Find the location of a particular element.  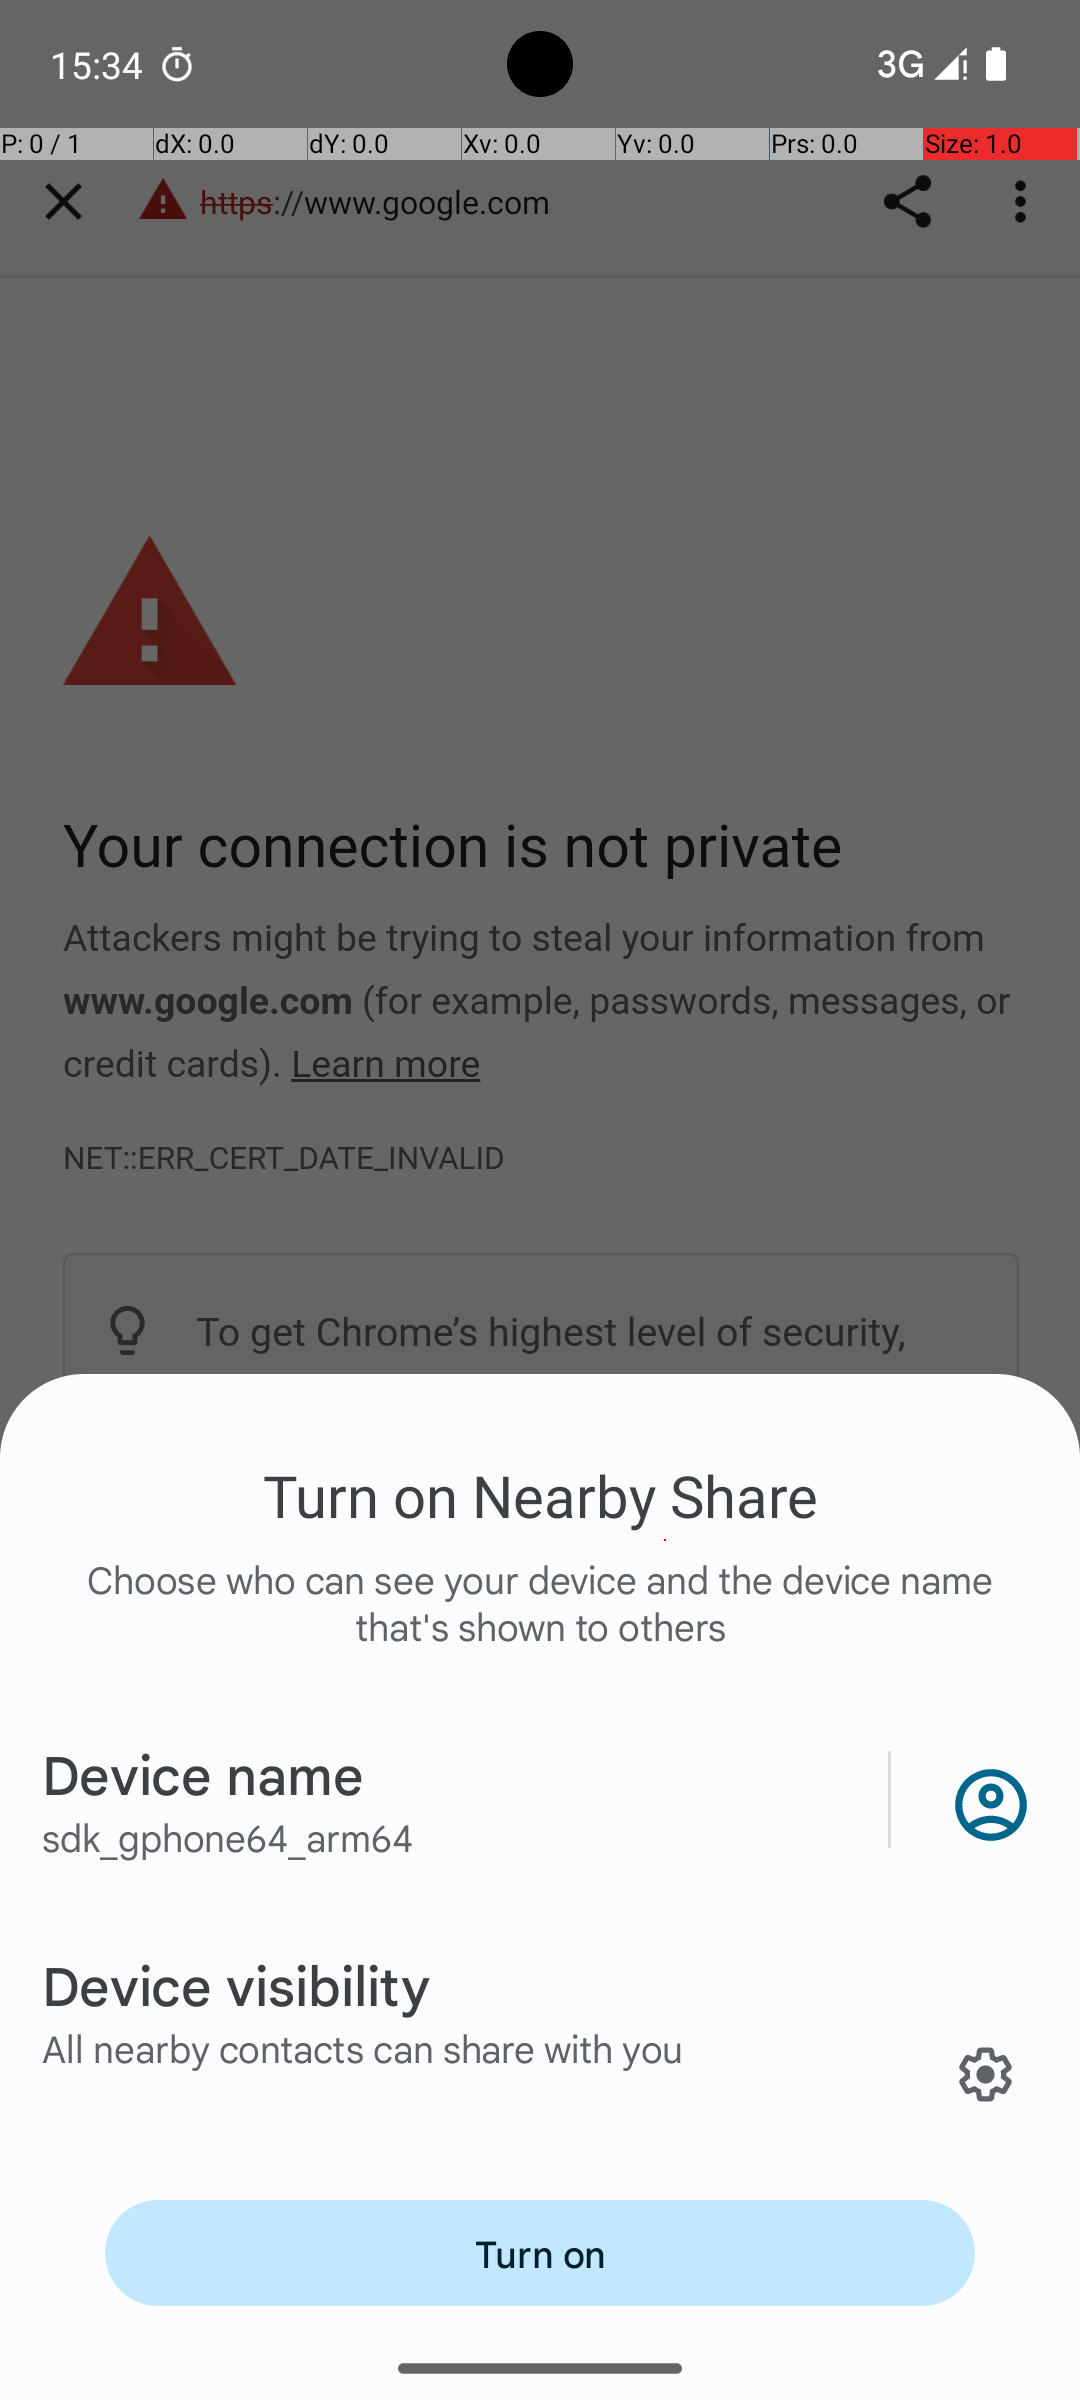

Turn on Nearby Share is located at coordinates (540, 1495).